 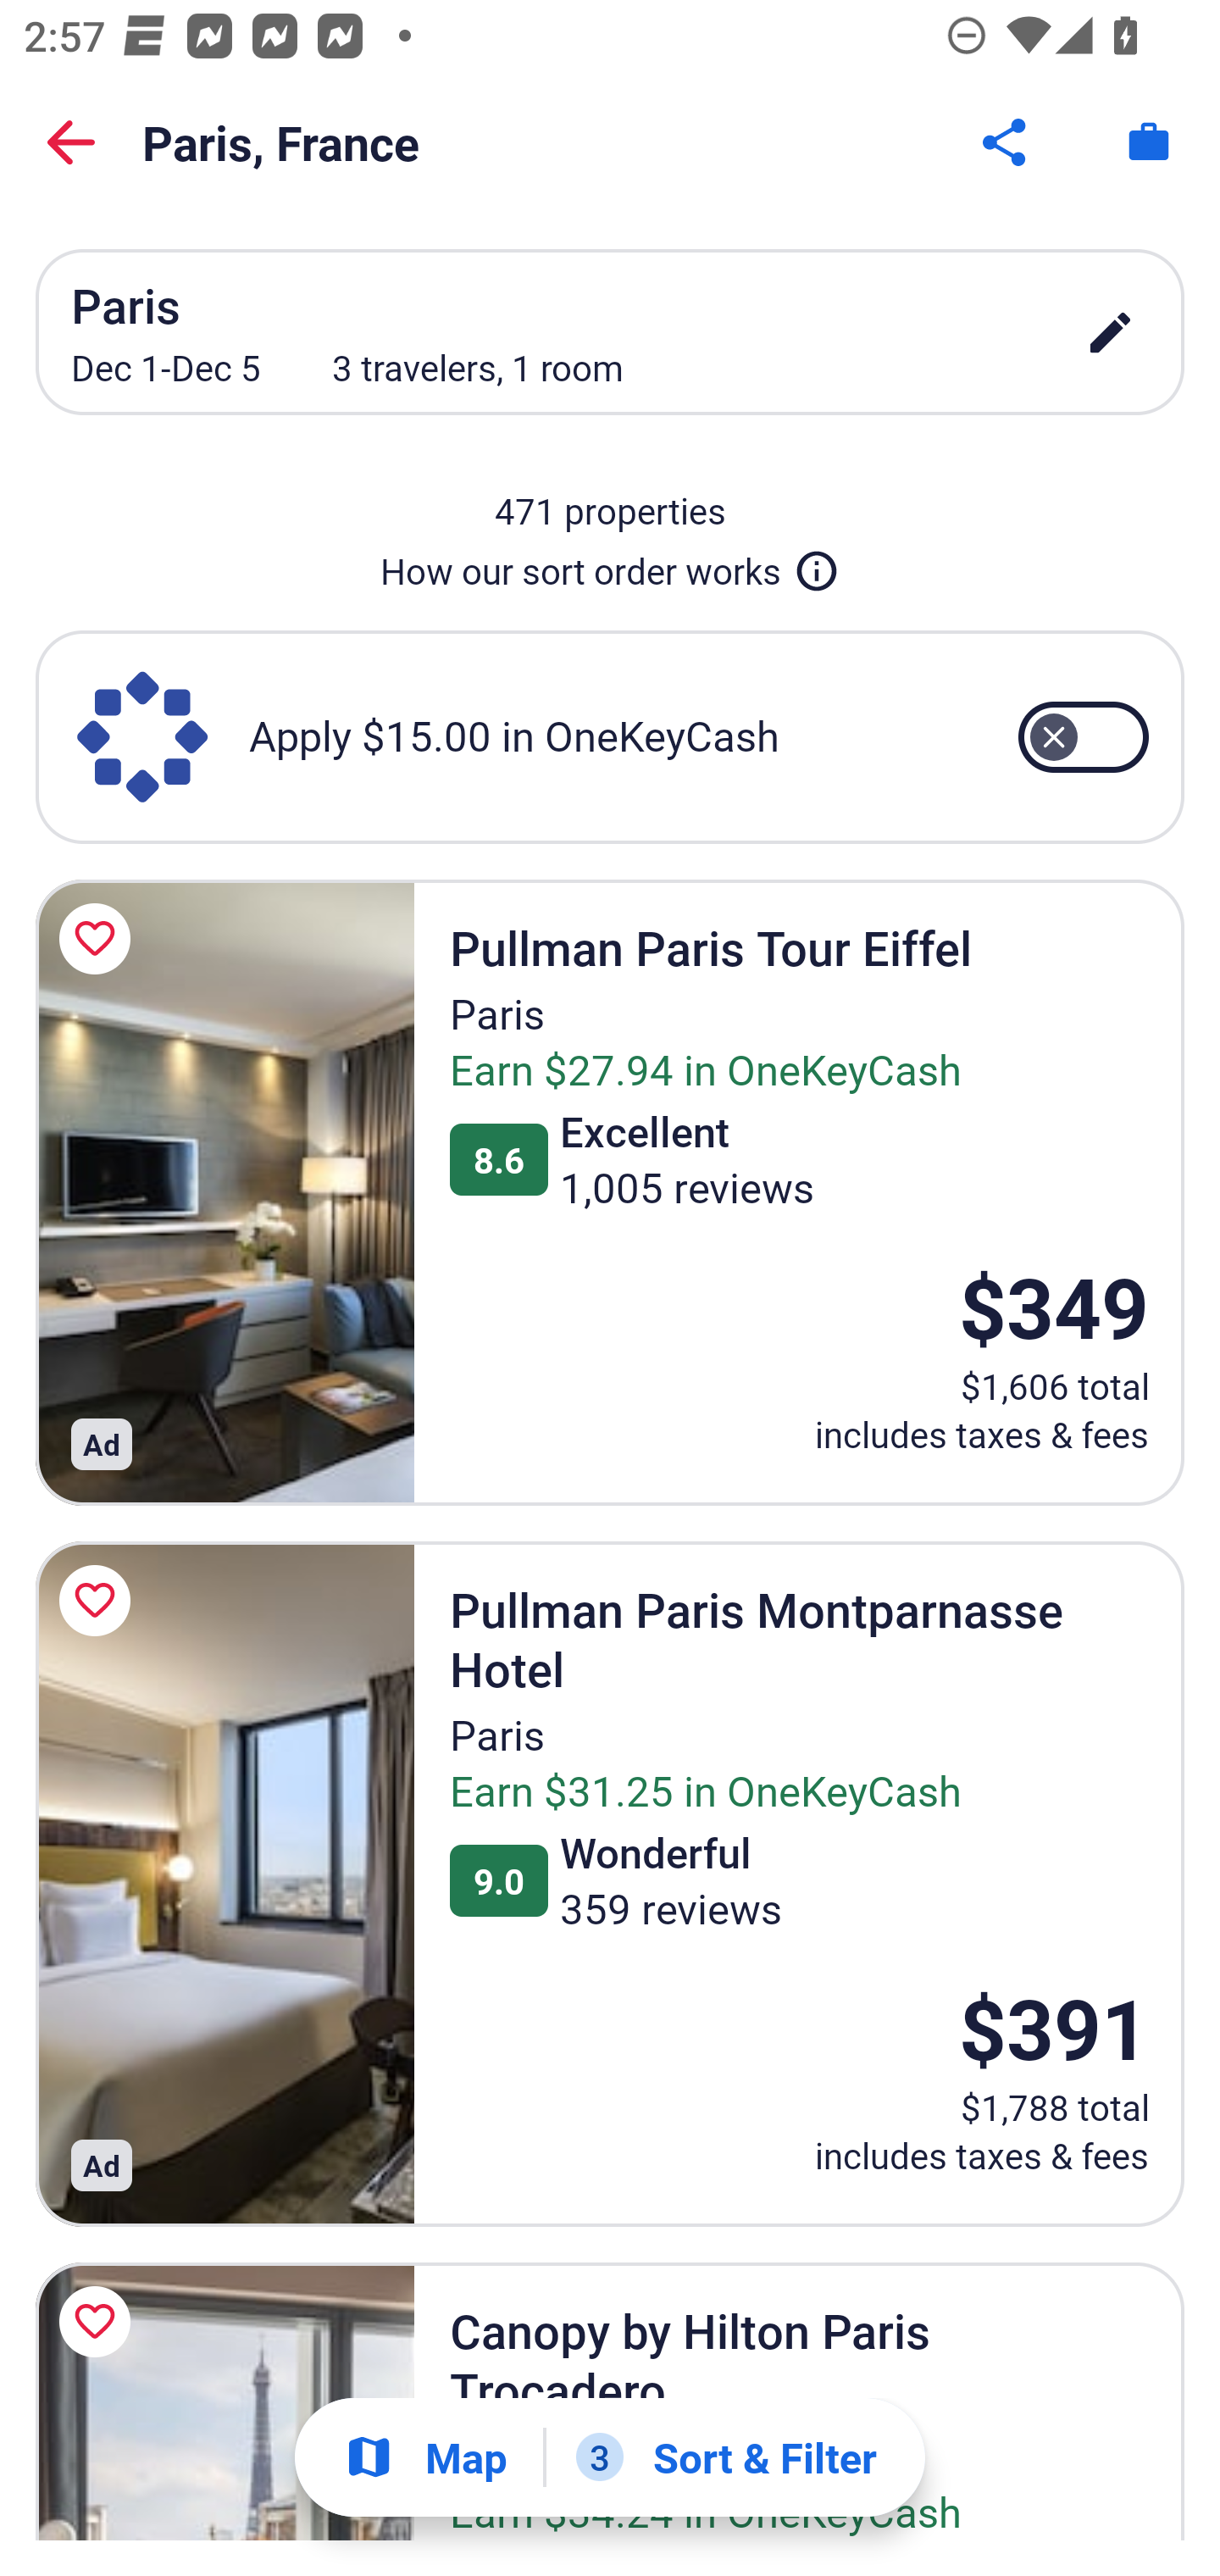 I want to click on 3 Sort & Filter 3 Filters applied. Filters Button, so click(x=726, y=2457).